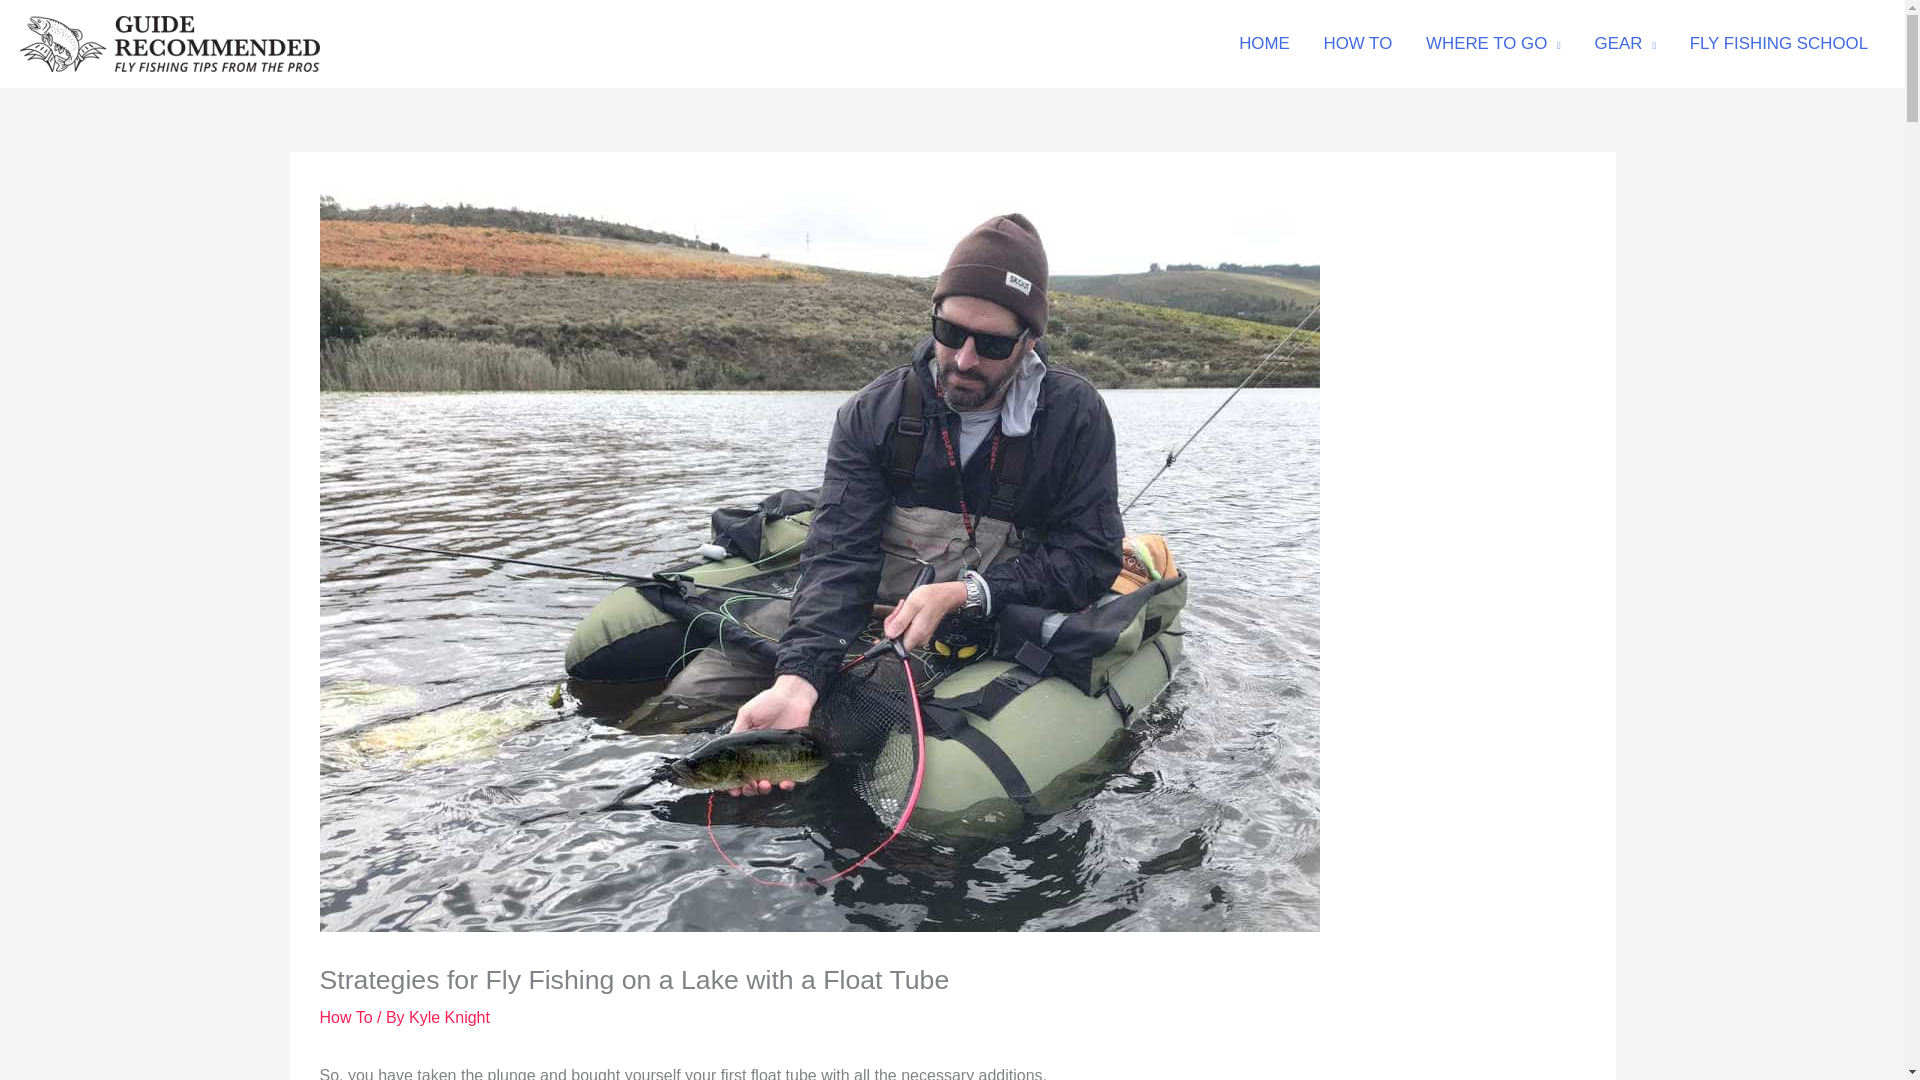  I want to click on How To, so click(346, 1017).